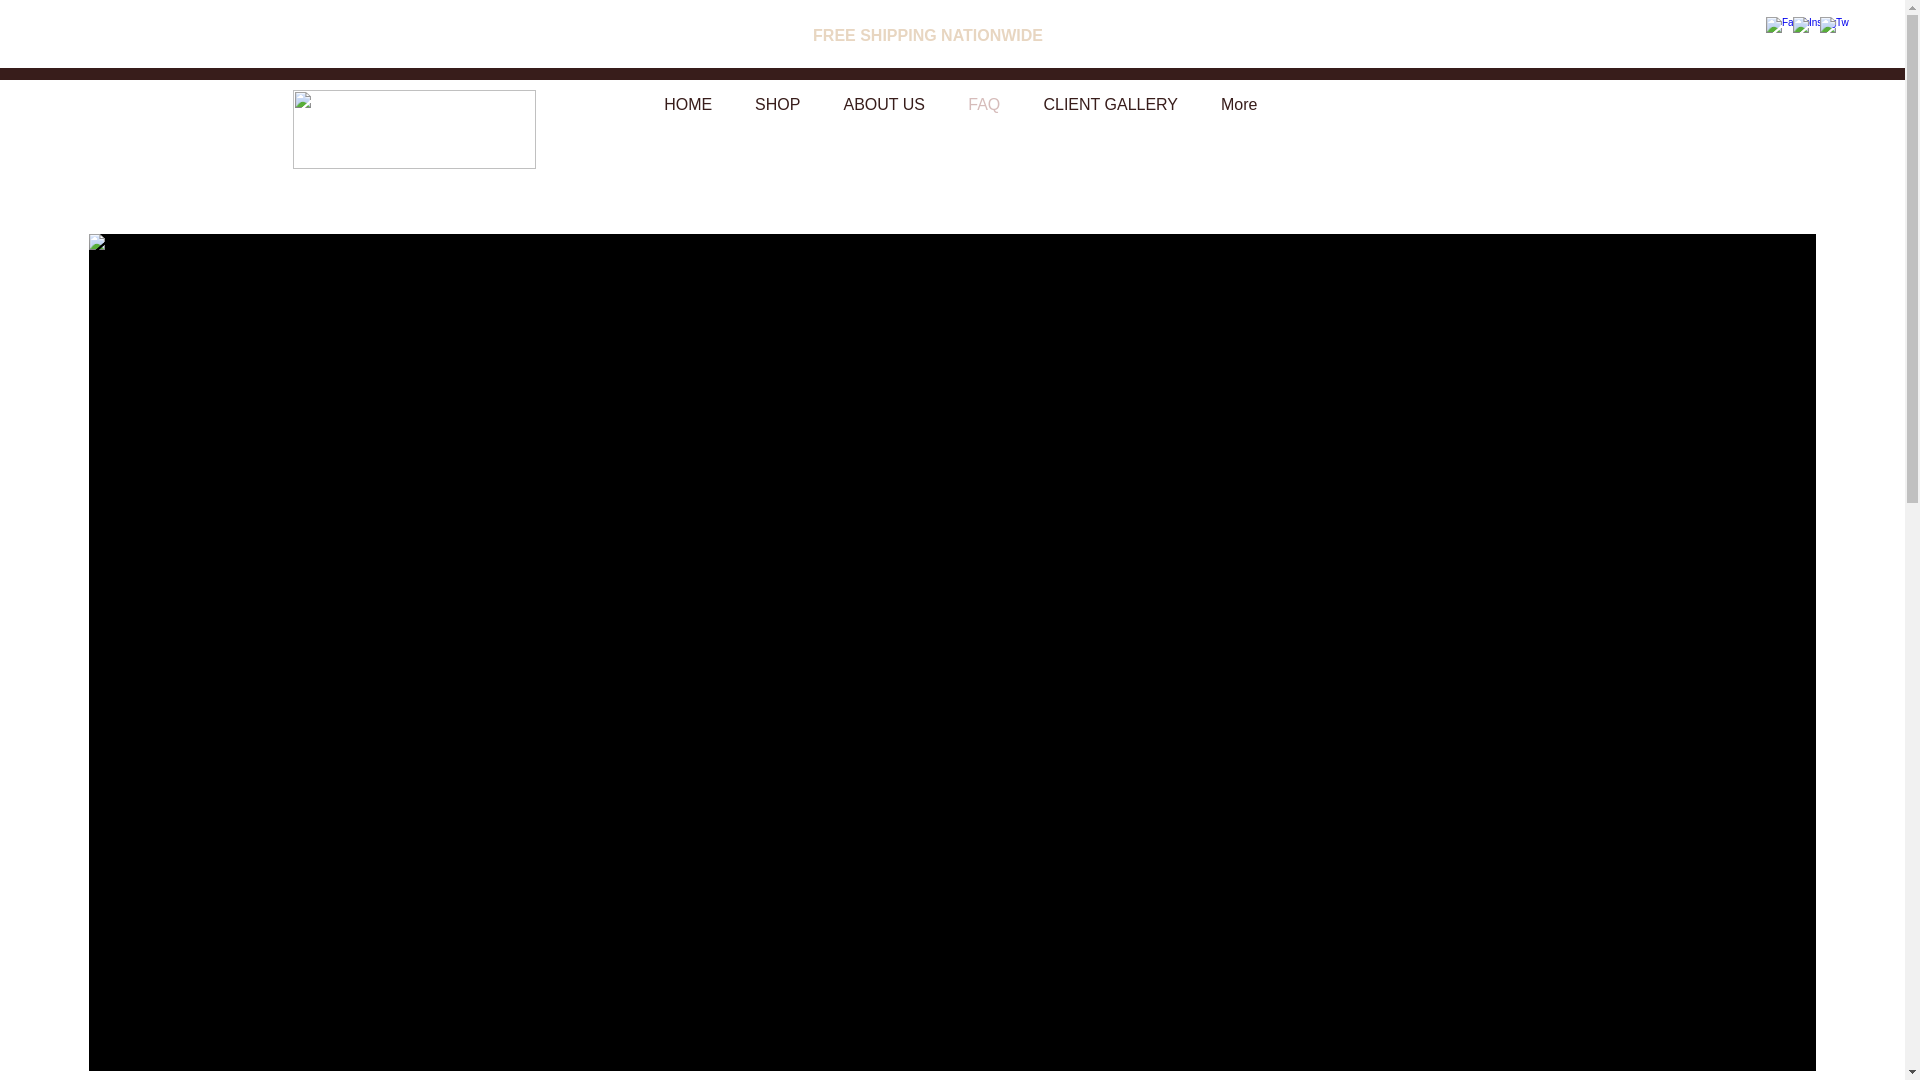 The width and height of the screenshot is (1920, 1080). What do you see at coordinates (777, 104) in the screenshot?
I see `SHOP` at bounding box center [777, 104].